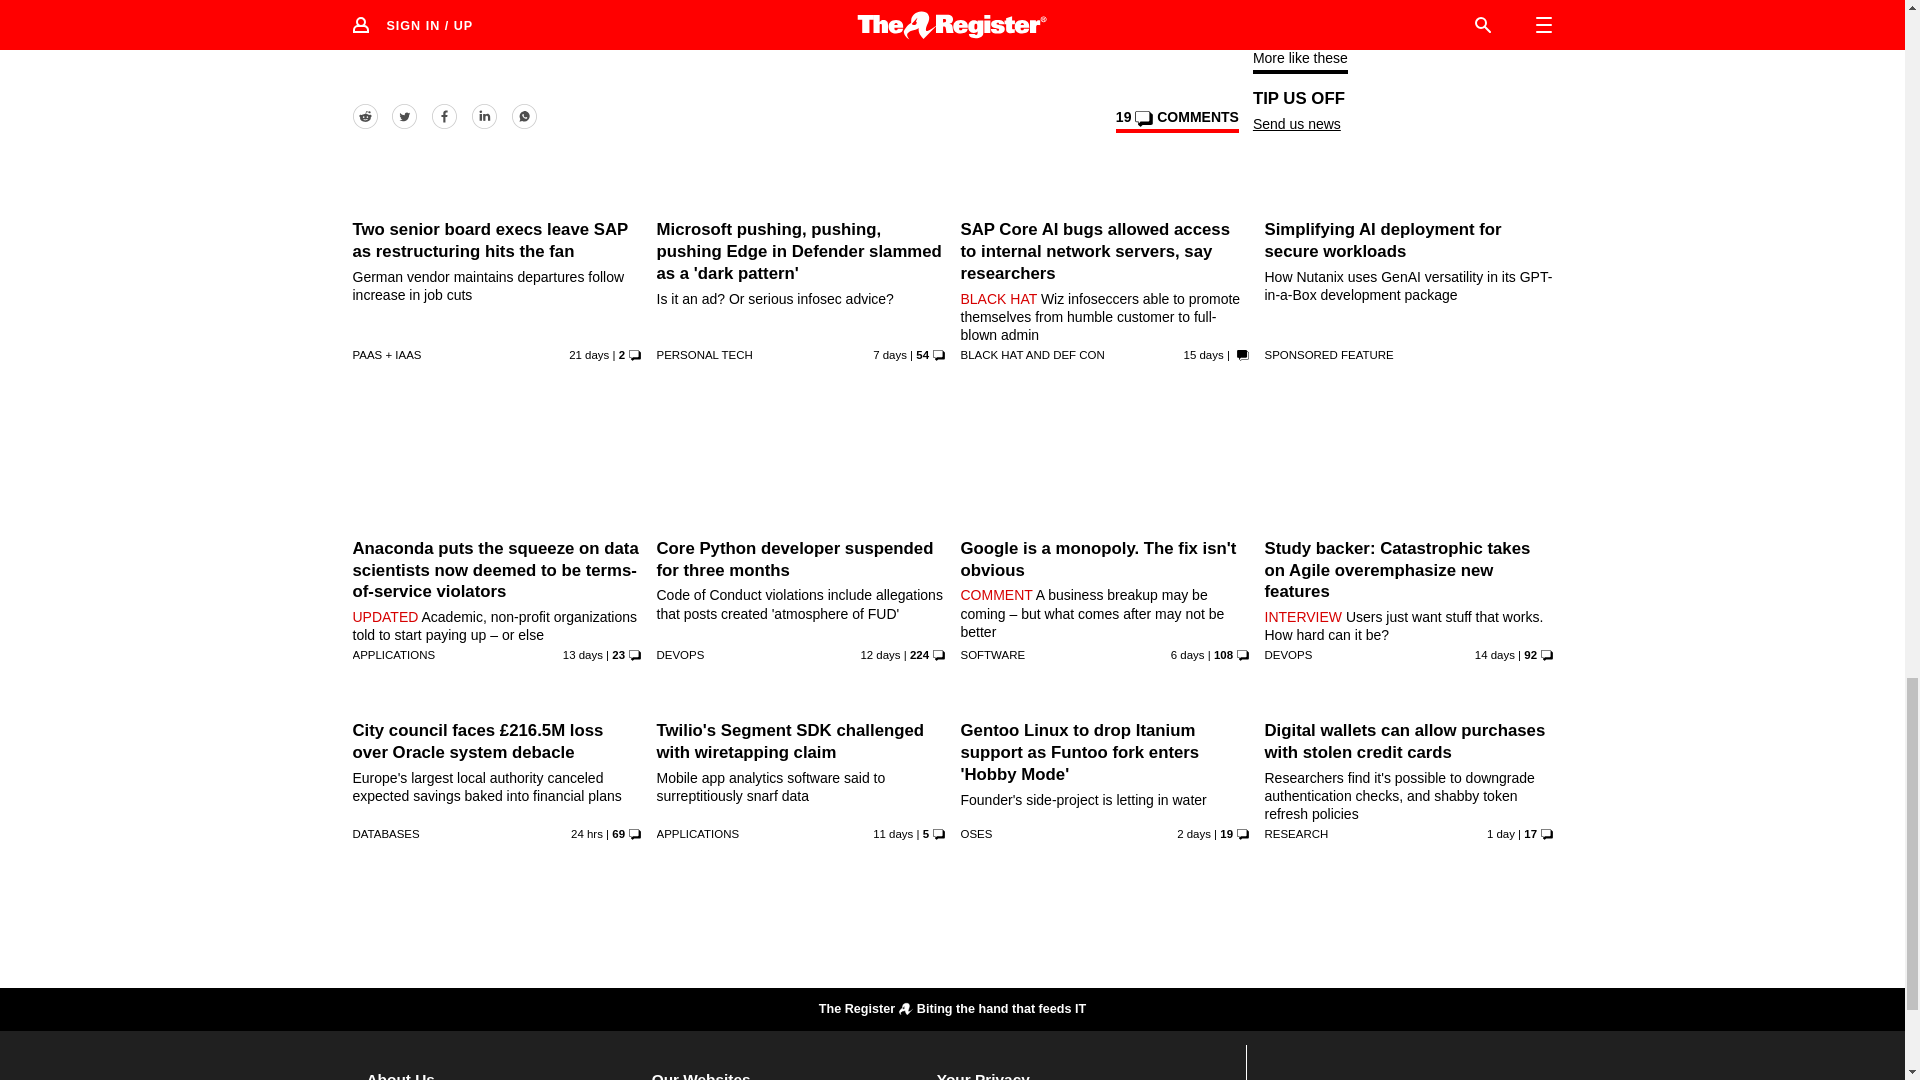 Image resolution: width=1920 pixels, height=1080 pixels. I want to click on 6 Aug 2024 17:32, so click(1204, 354).